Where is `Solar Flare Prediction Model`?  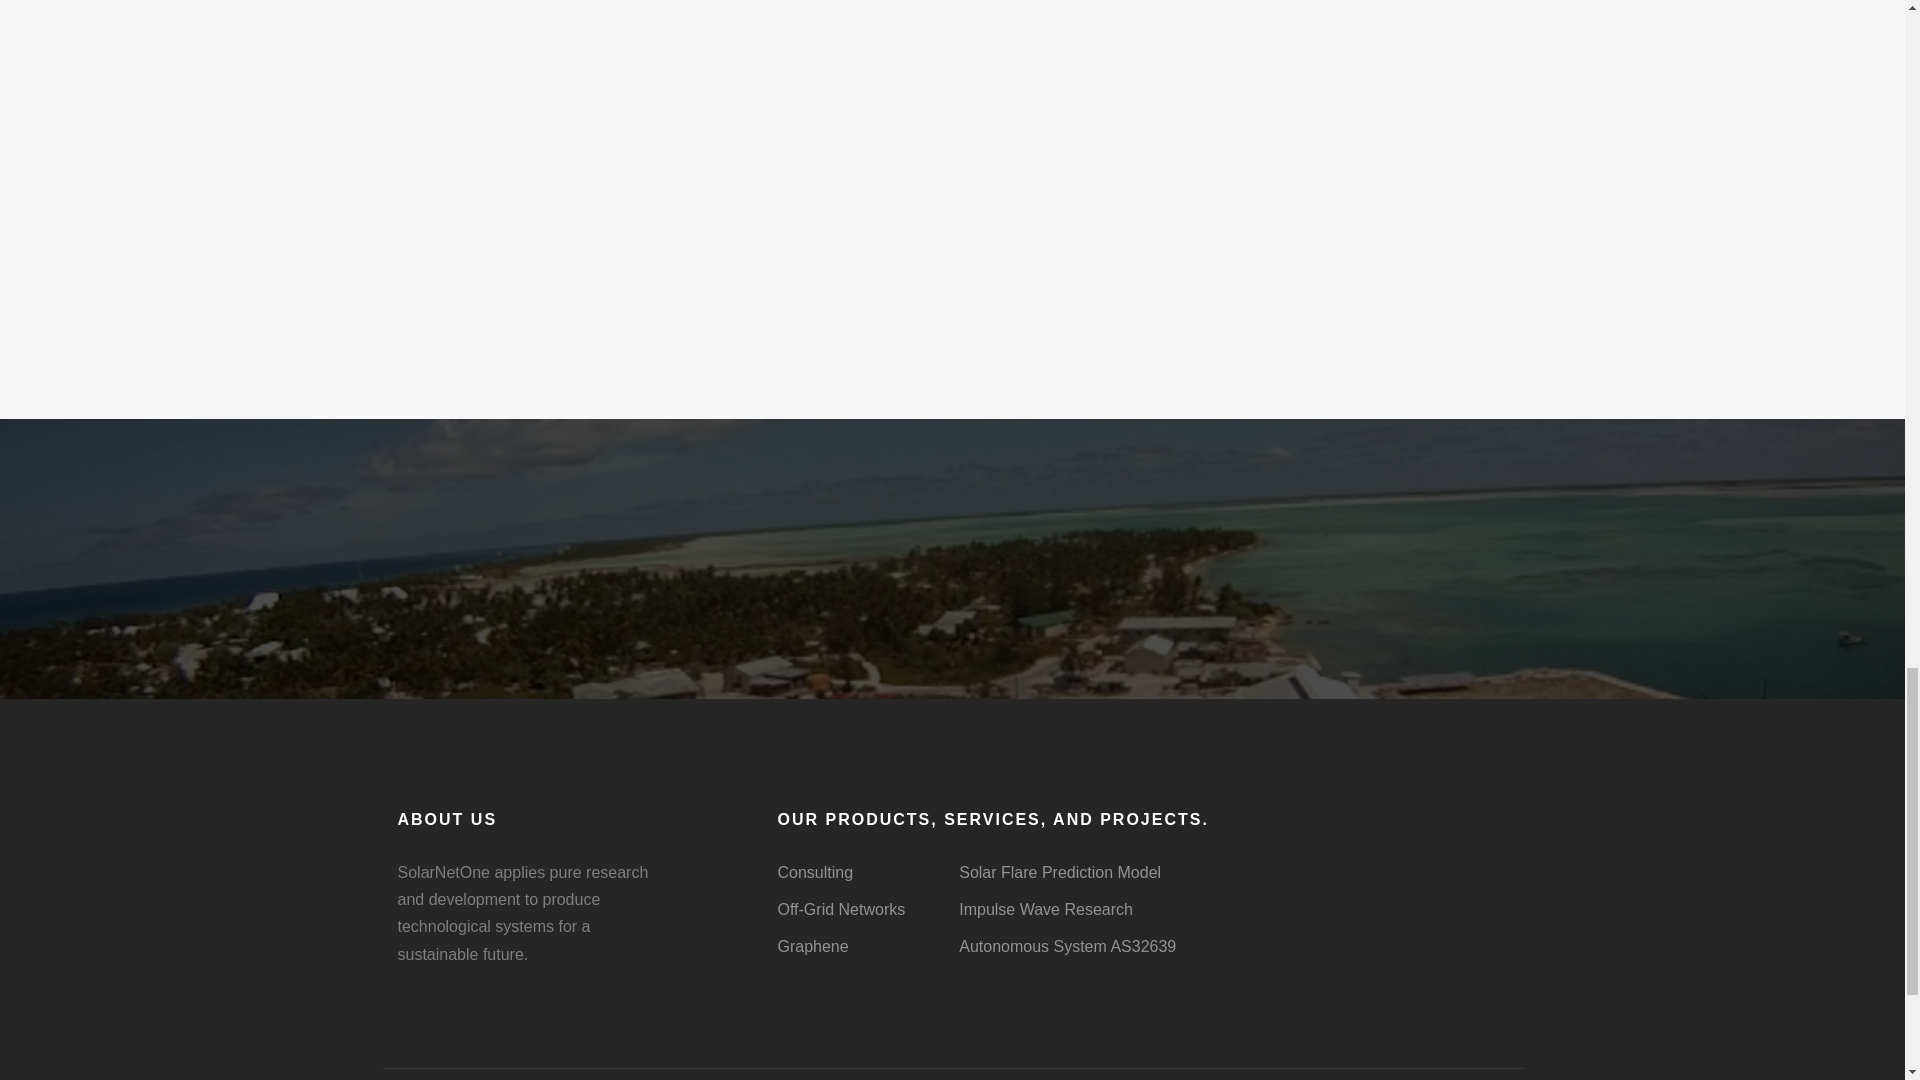
Solar Flare Prediction Model is located at coordinates (1060, 872).